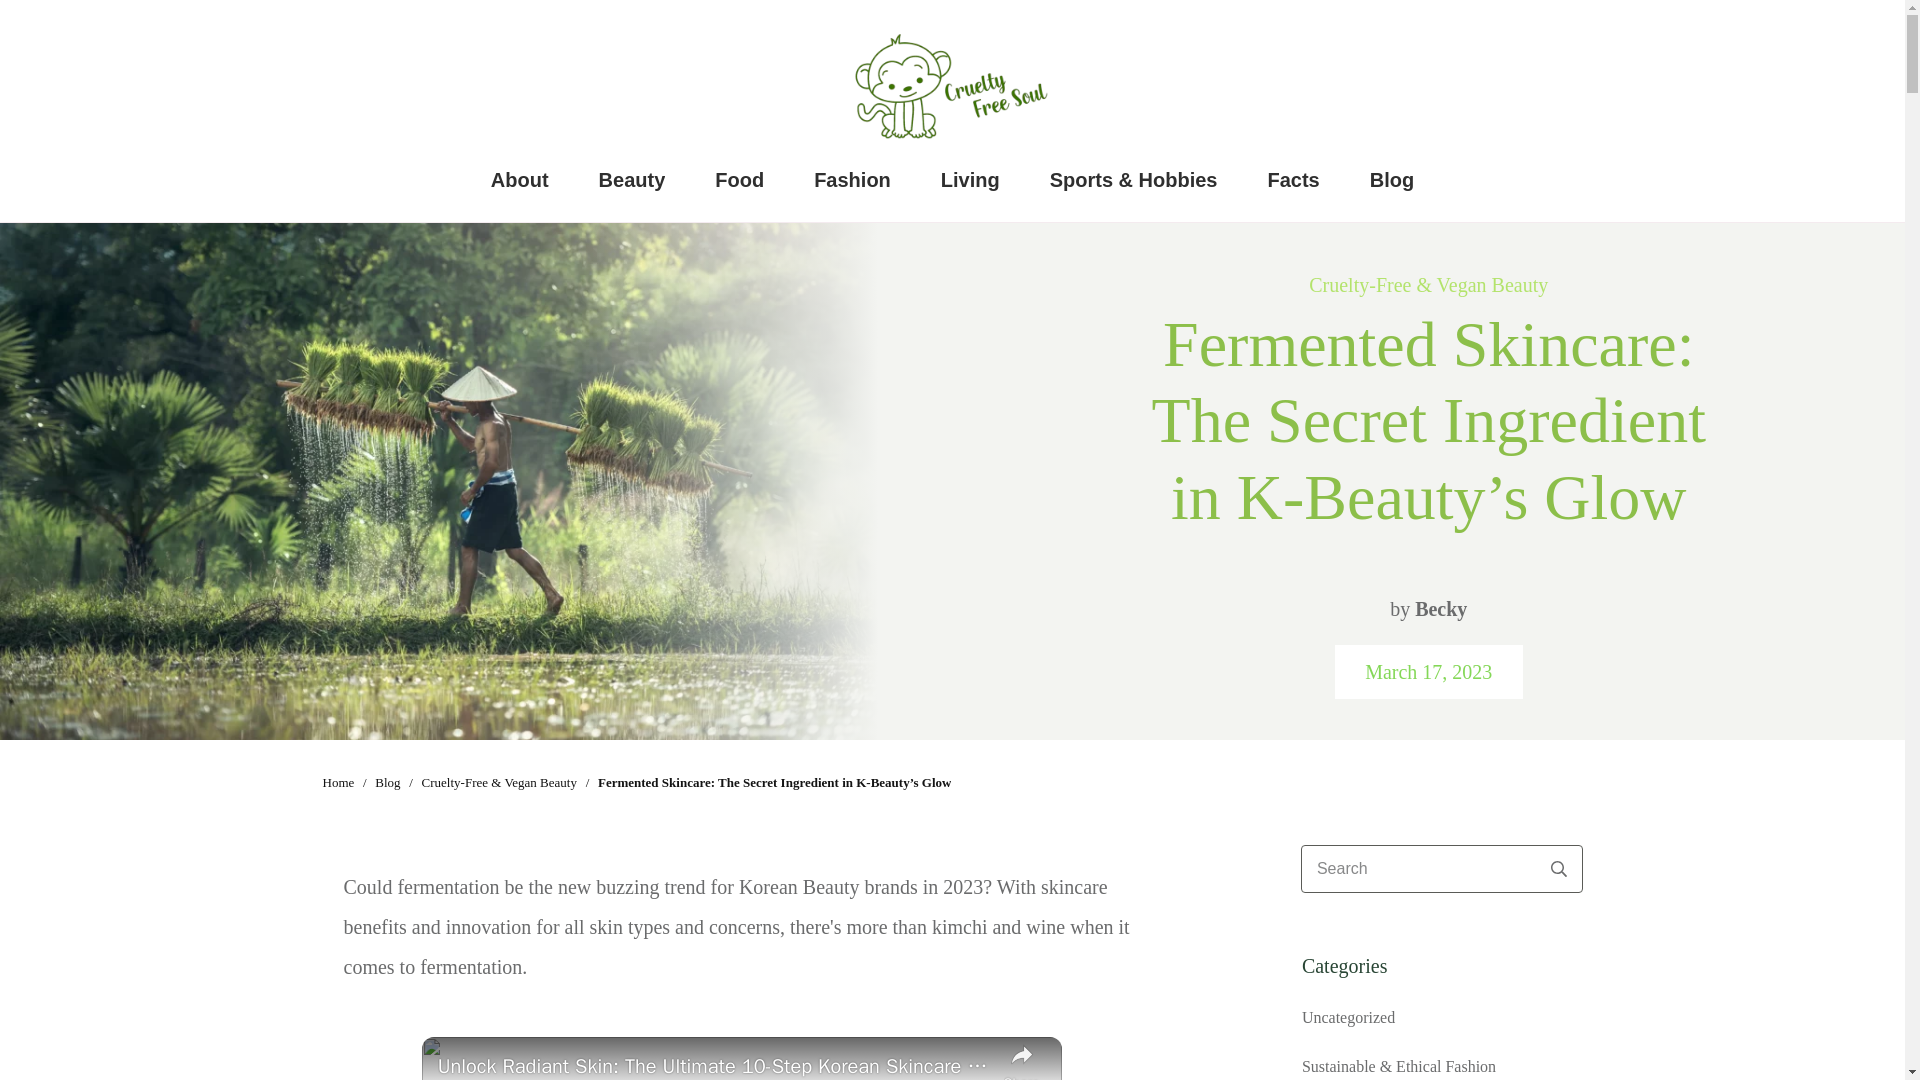  Describe the element at coordinates (739, 179) in the screenshot. I see `Food` at that location.